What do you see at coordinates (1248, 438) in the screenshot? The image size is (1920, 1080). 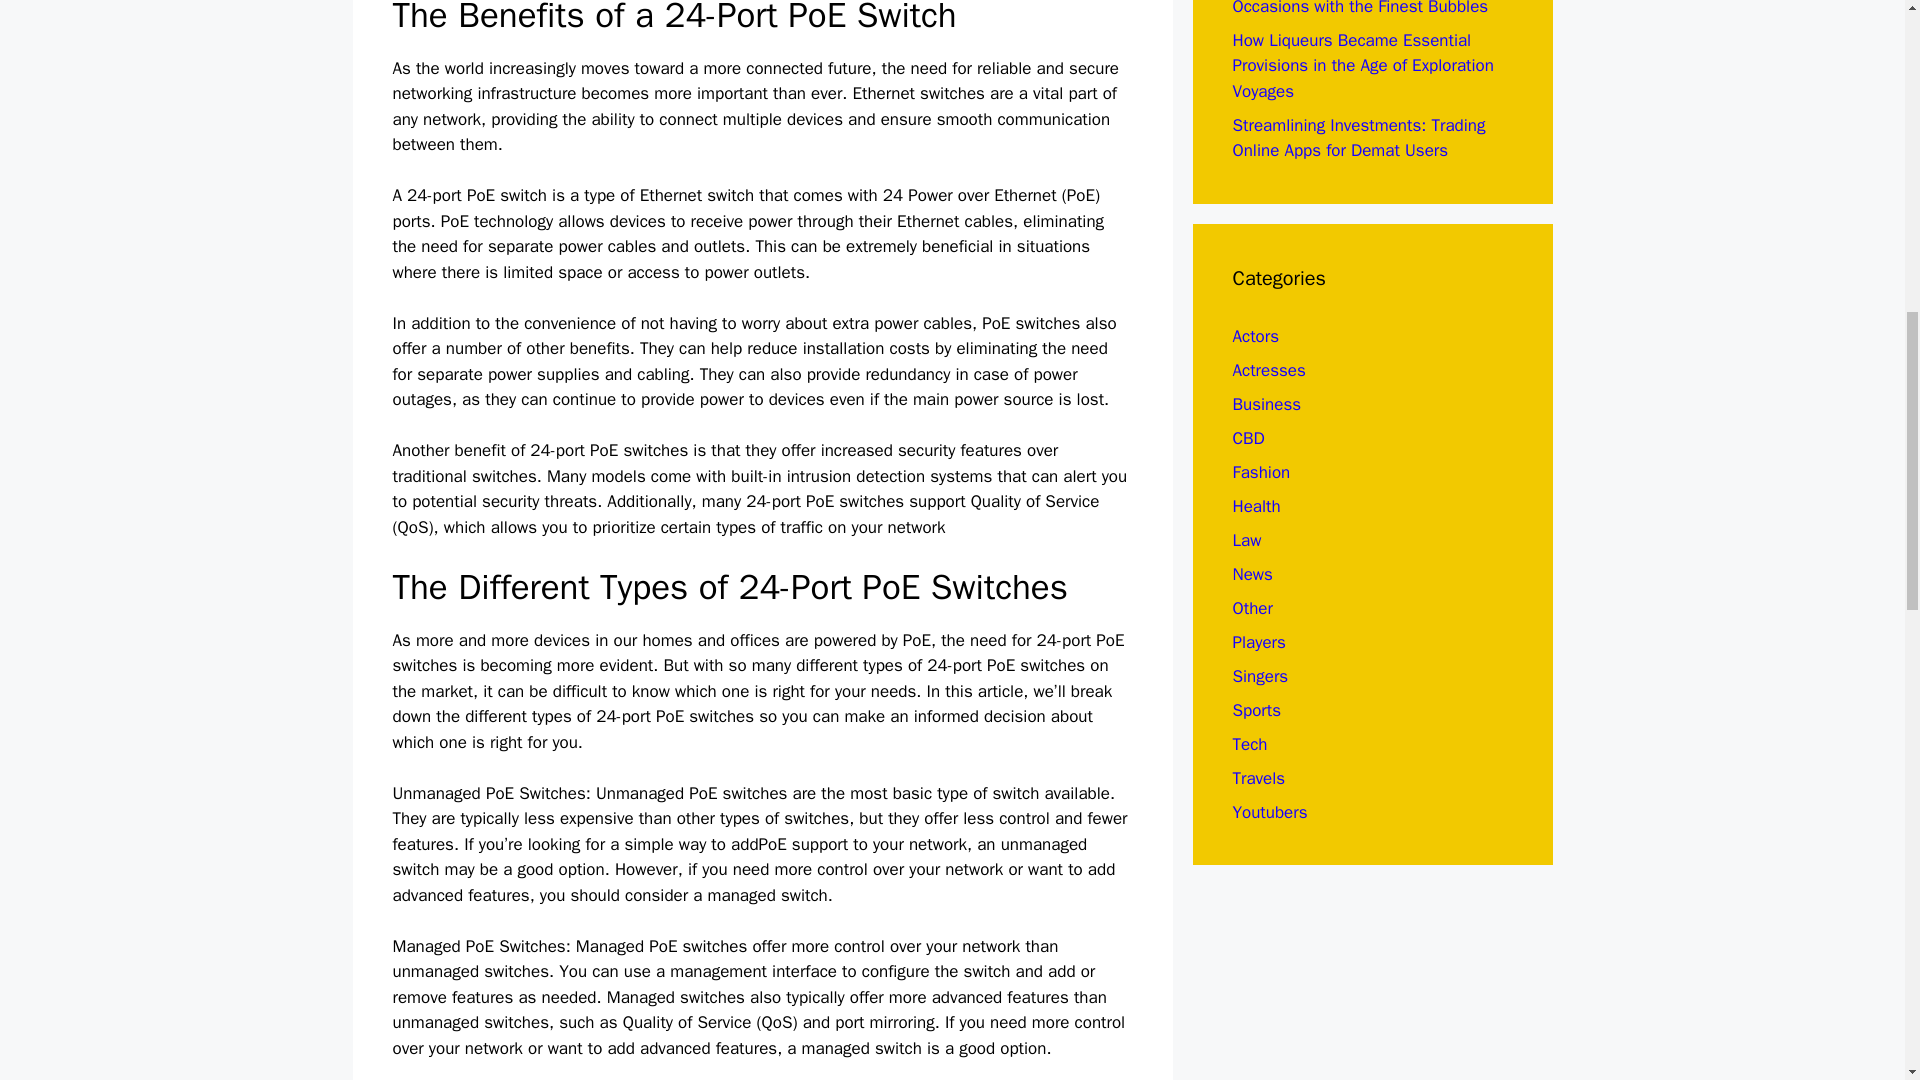 I see `CBD` at bounding box center [1248, 438].